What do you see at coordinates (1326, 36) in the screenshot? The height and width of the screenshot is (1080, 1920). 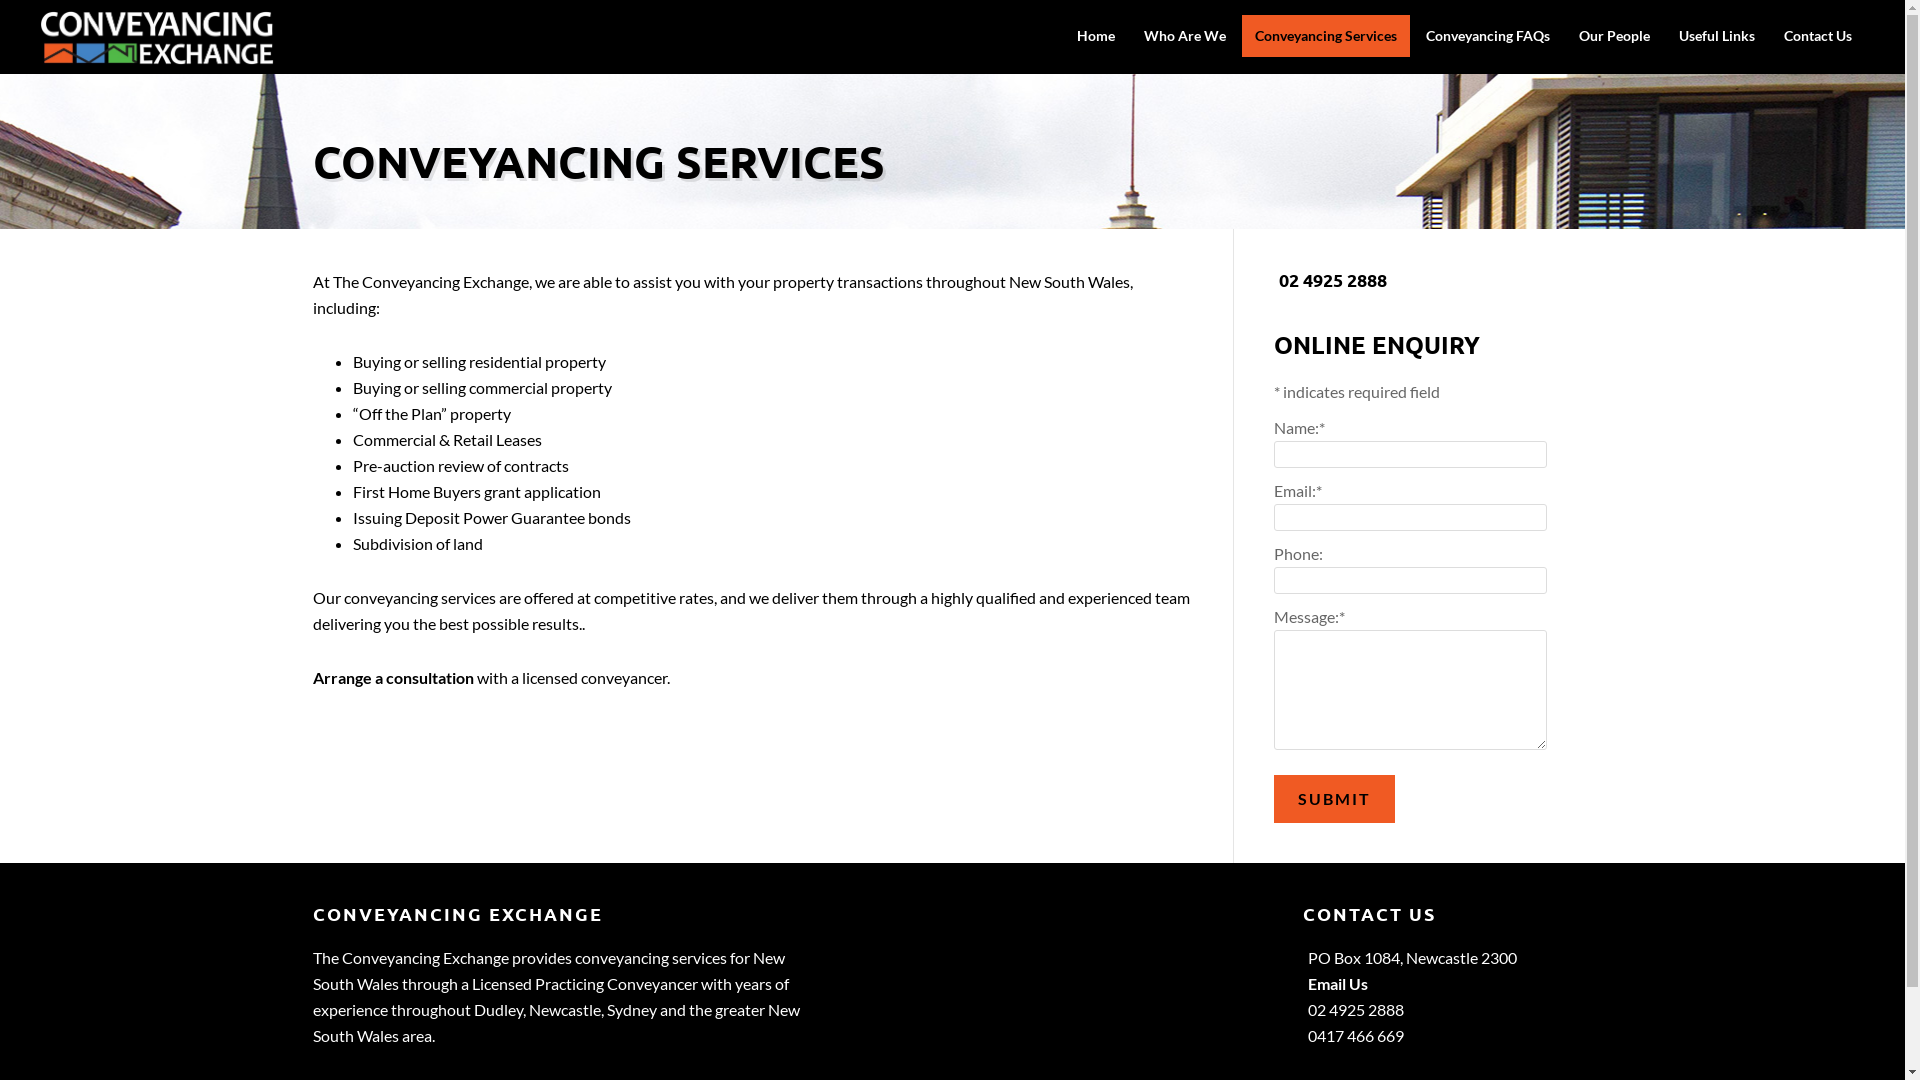 I see `Conveyancing Services` at bounding box center [1326, 36].